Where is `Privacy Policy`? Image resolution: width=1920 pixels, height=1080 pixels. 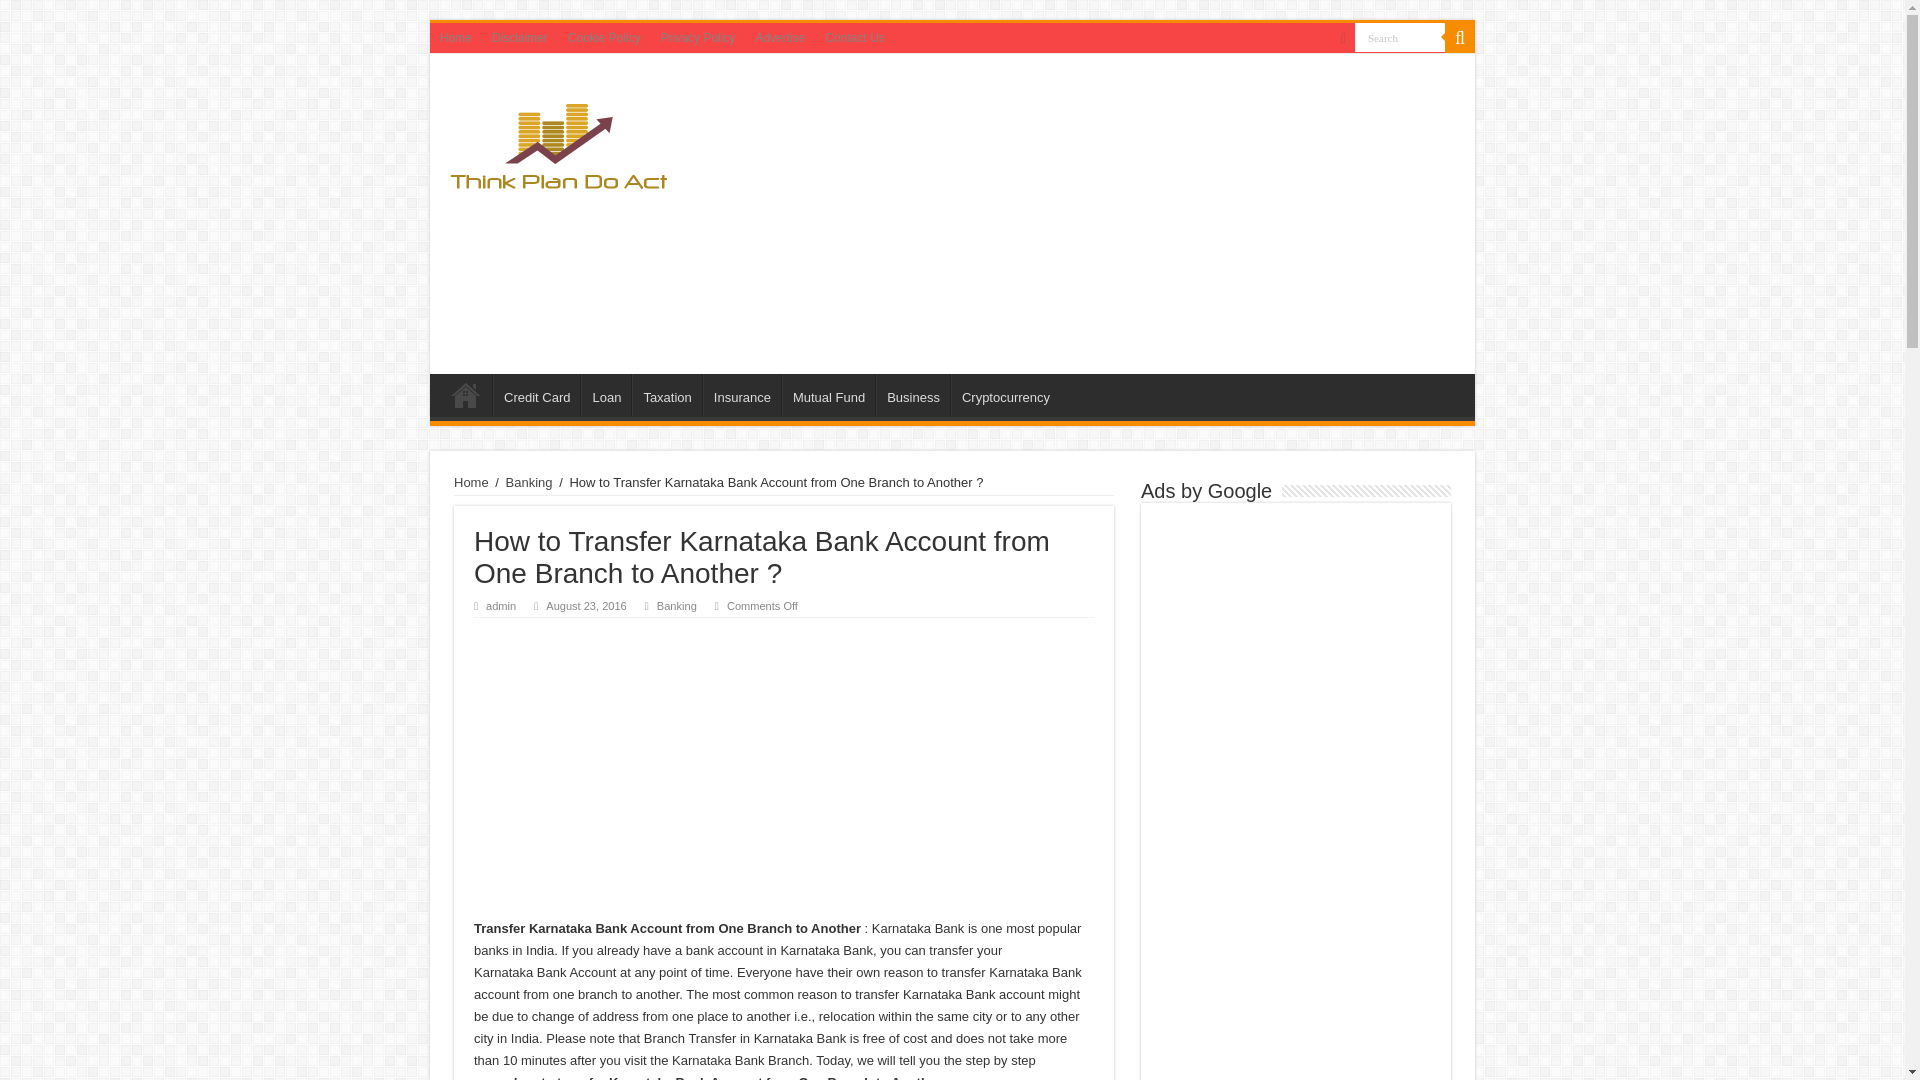
Privacy Policy is located at coordinates (698, 37).